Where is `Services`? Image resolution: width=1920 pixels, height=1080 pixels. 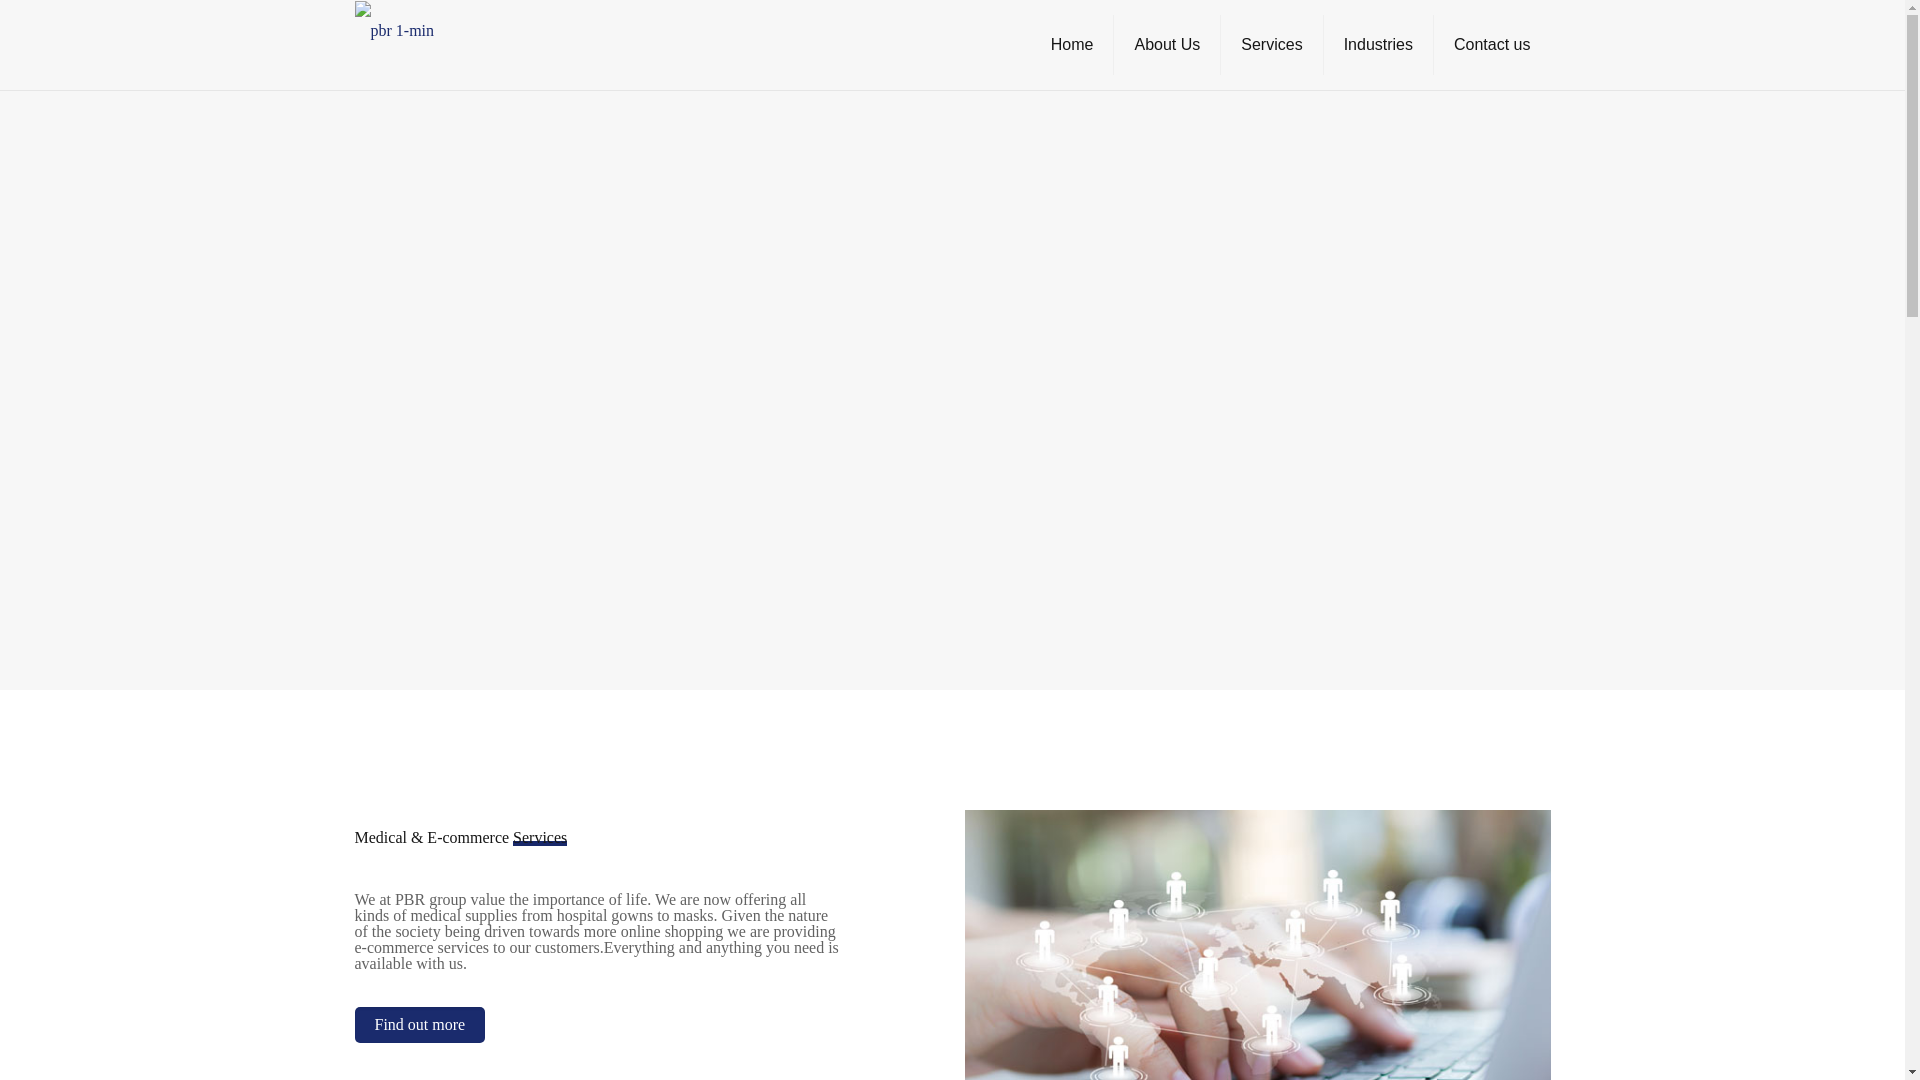
Services is located at coordinates (1272, 44).